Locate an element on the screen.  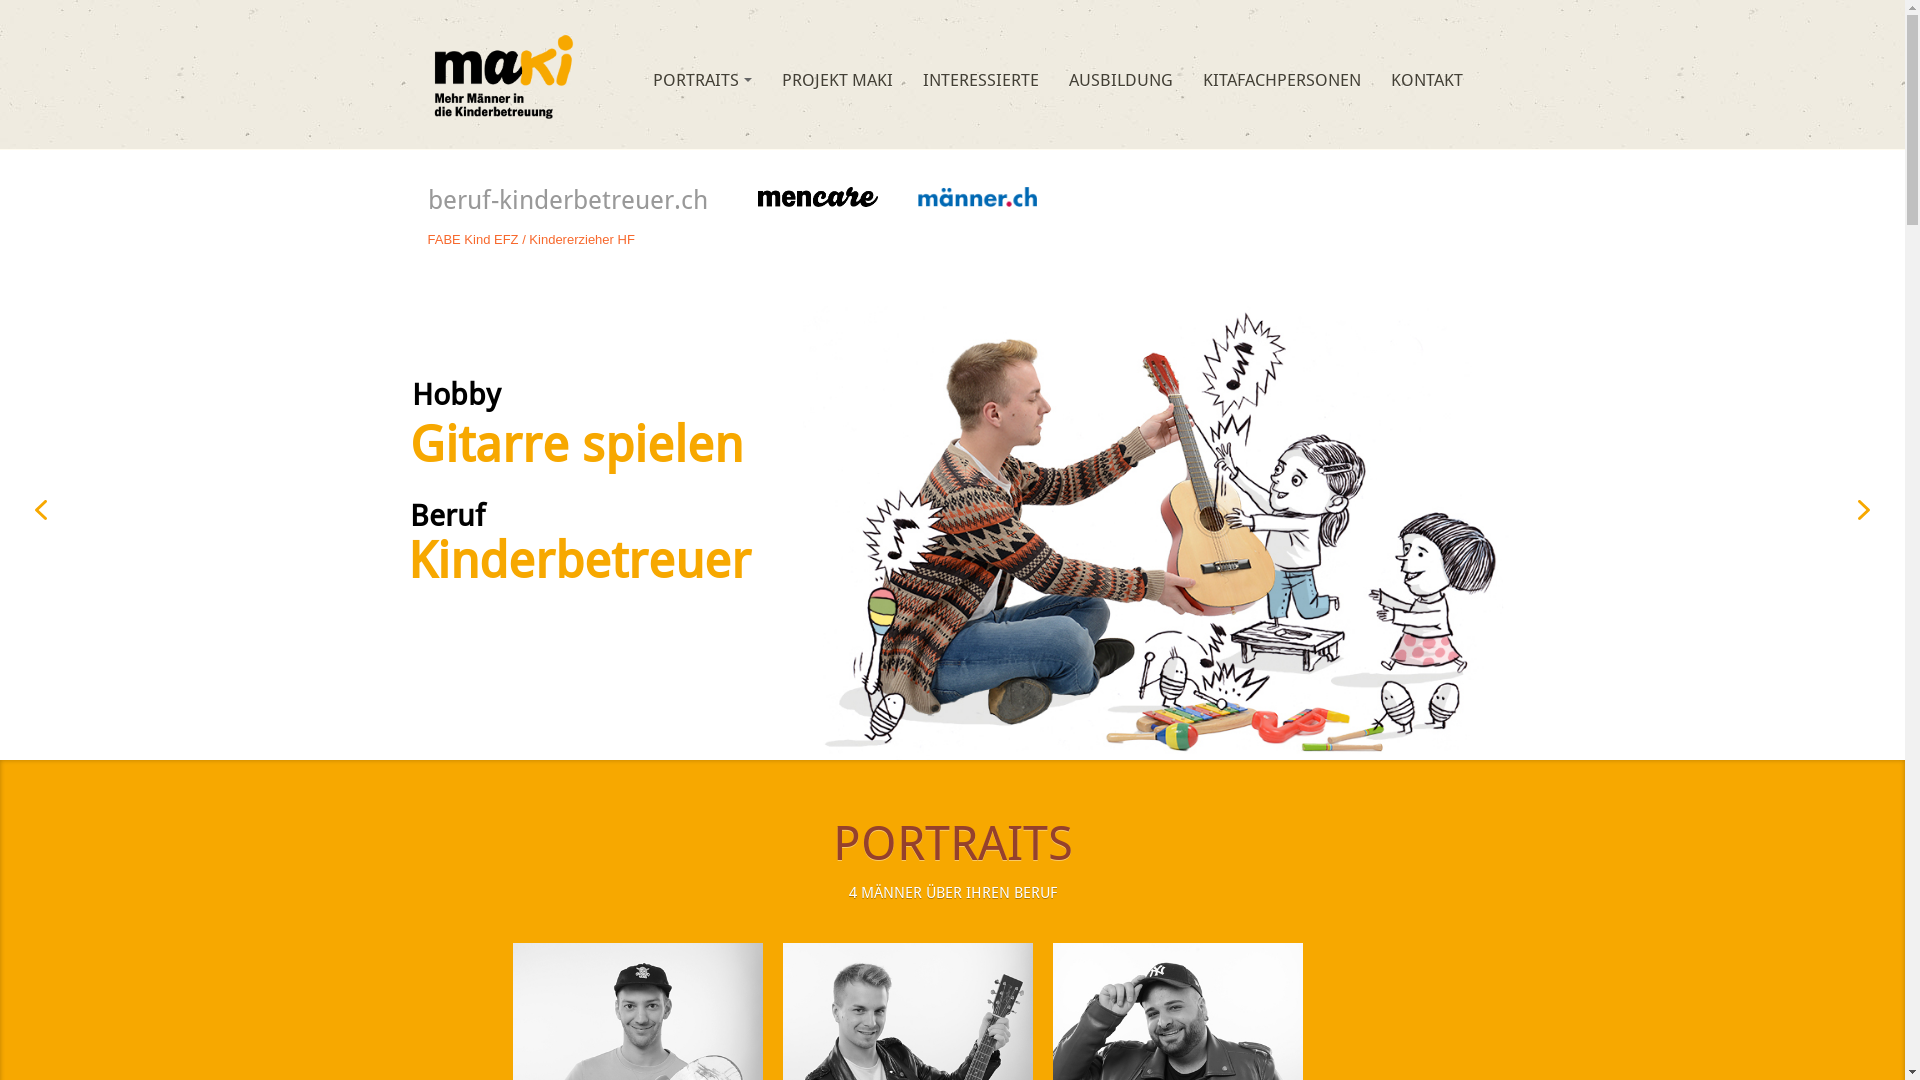
AUSBILDUNG is located at coordinates (1120, 80).